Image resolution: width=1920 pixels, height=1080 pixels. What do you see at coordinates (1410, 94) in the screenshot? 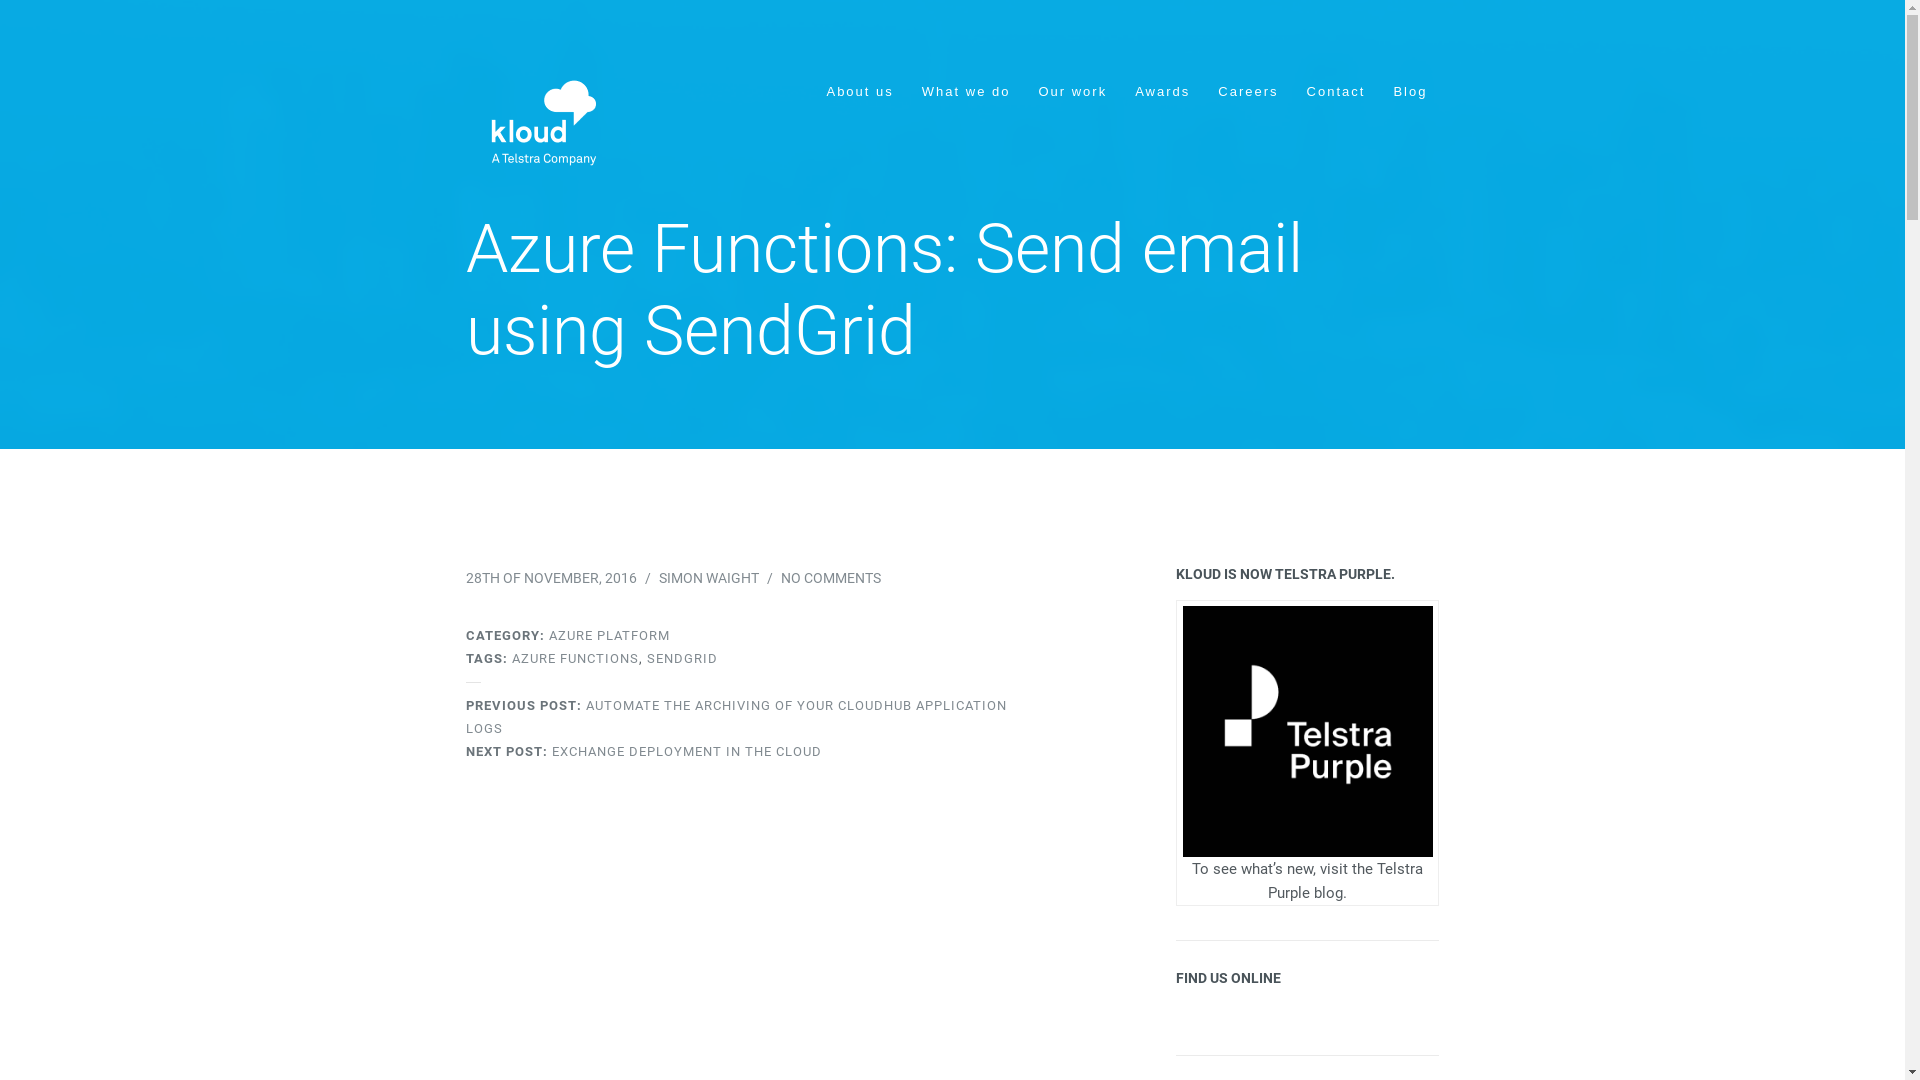
I see `Blog` at bounding box center [1410, 94].